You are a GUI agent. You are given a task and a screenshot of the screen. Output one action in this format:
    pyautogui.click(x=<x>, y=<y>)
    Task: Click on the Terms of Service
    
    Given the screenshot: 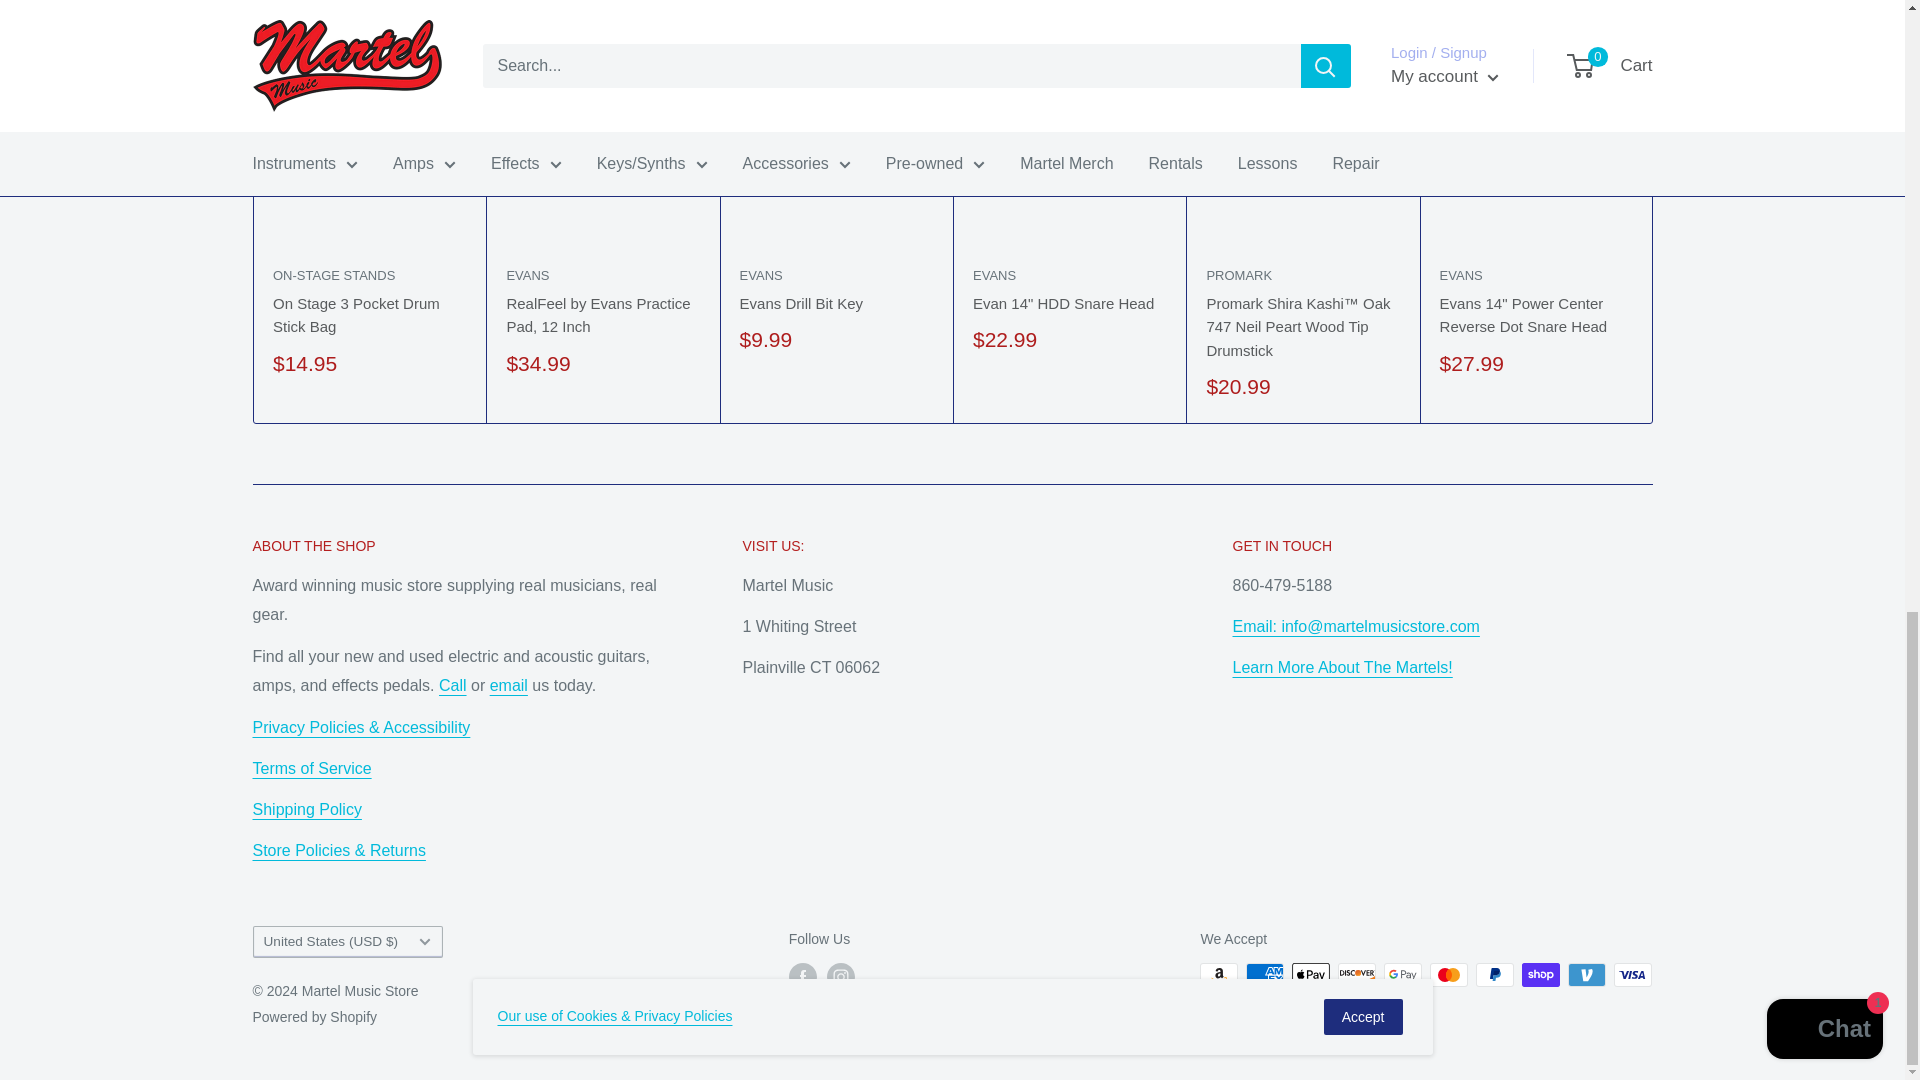 What is the action you would take?
    pyautogui.click(x=310, y=768)
    